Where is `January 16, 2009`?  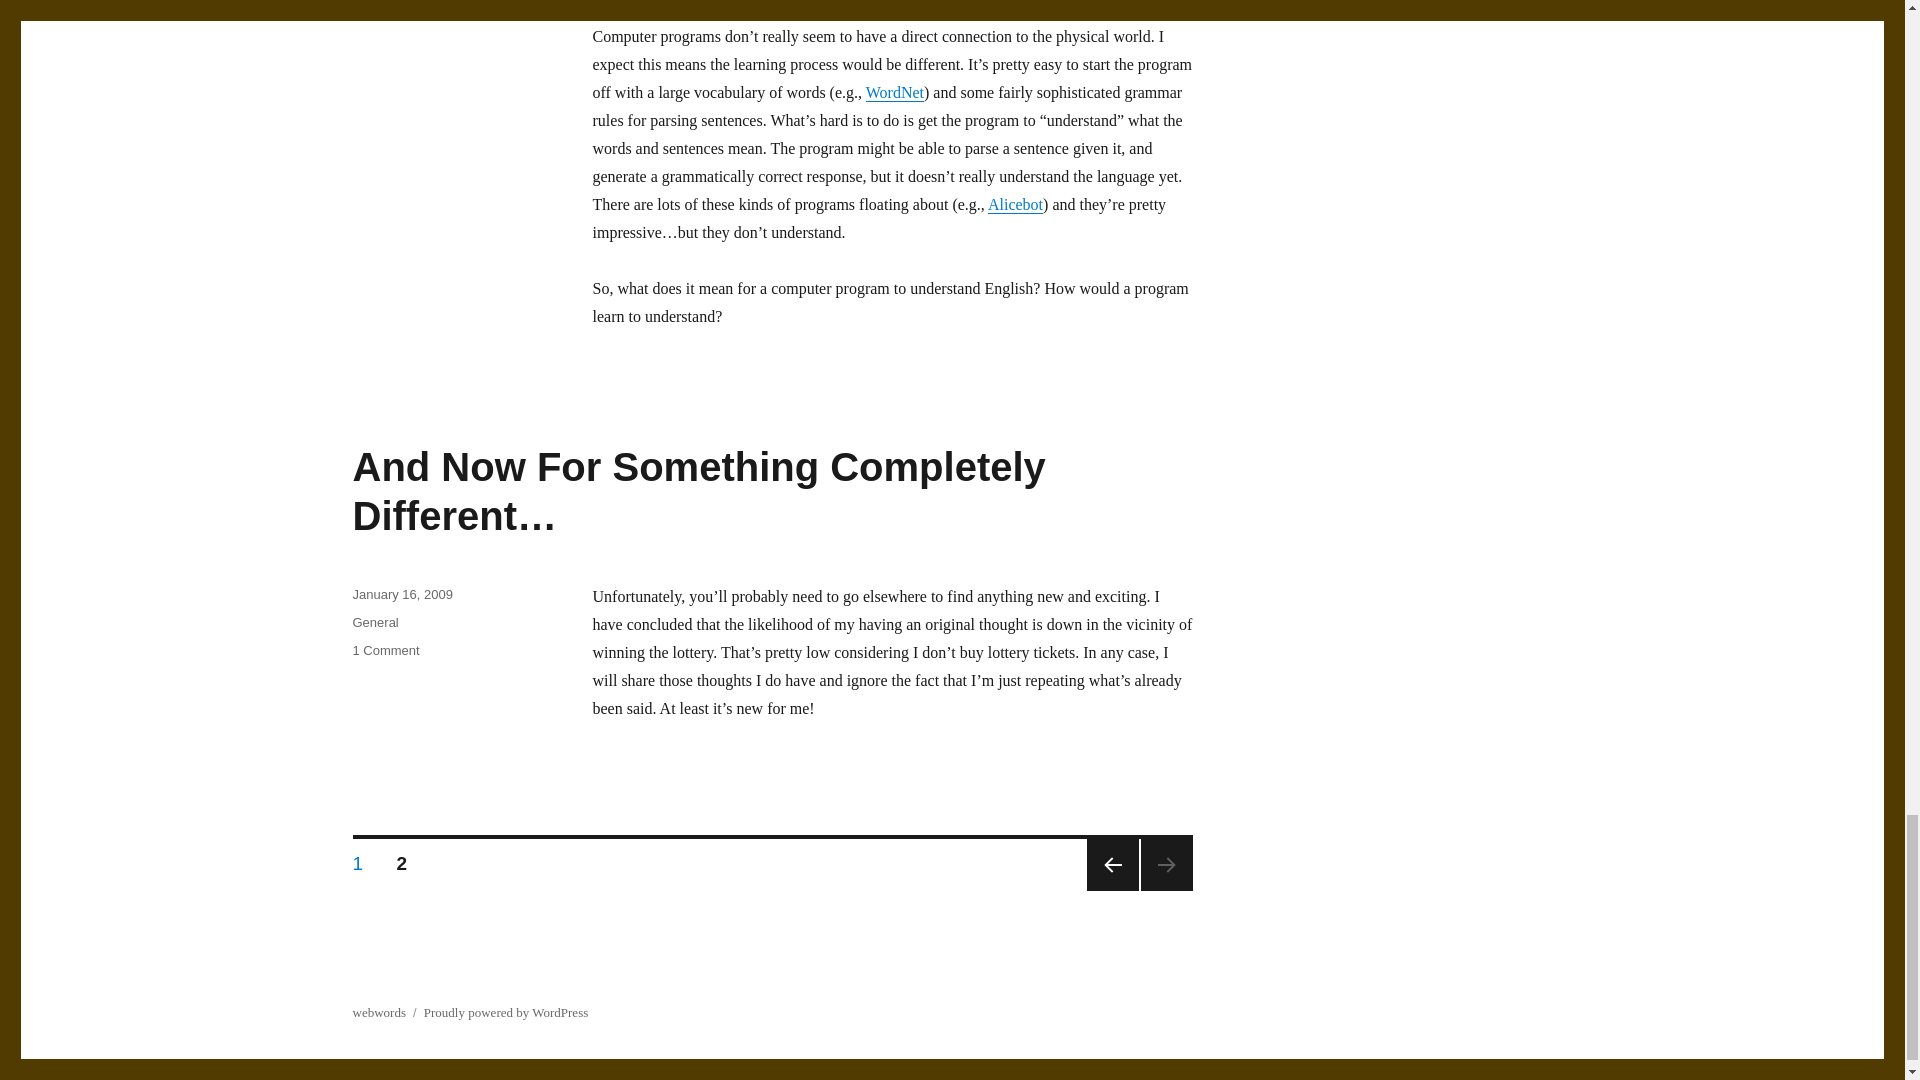
January 16, 2009 is located at coordinates (401, 594).